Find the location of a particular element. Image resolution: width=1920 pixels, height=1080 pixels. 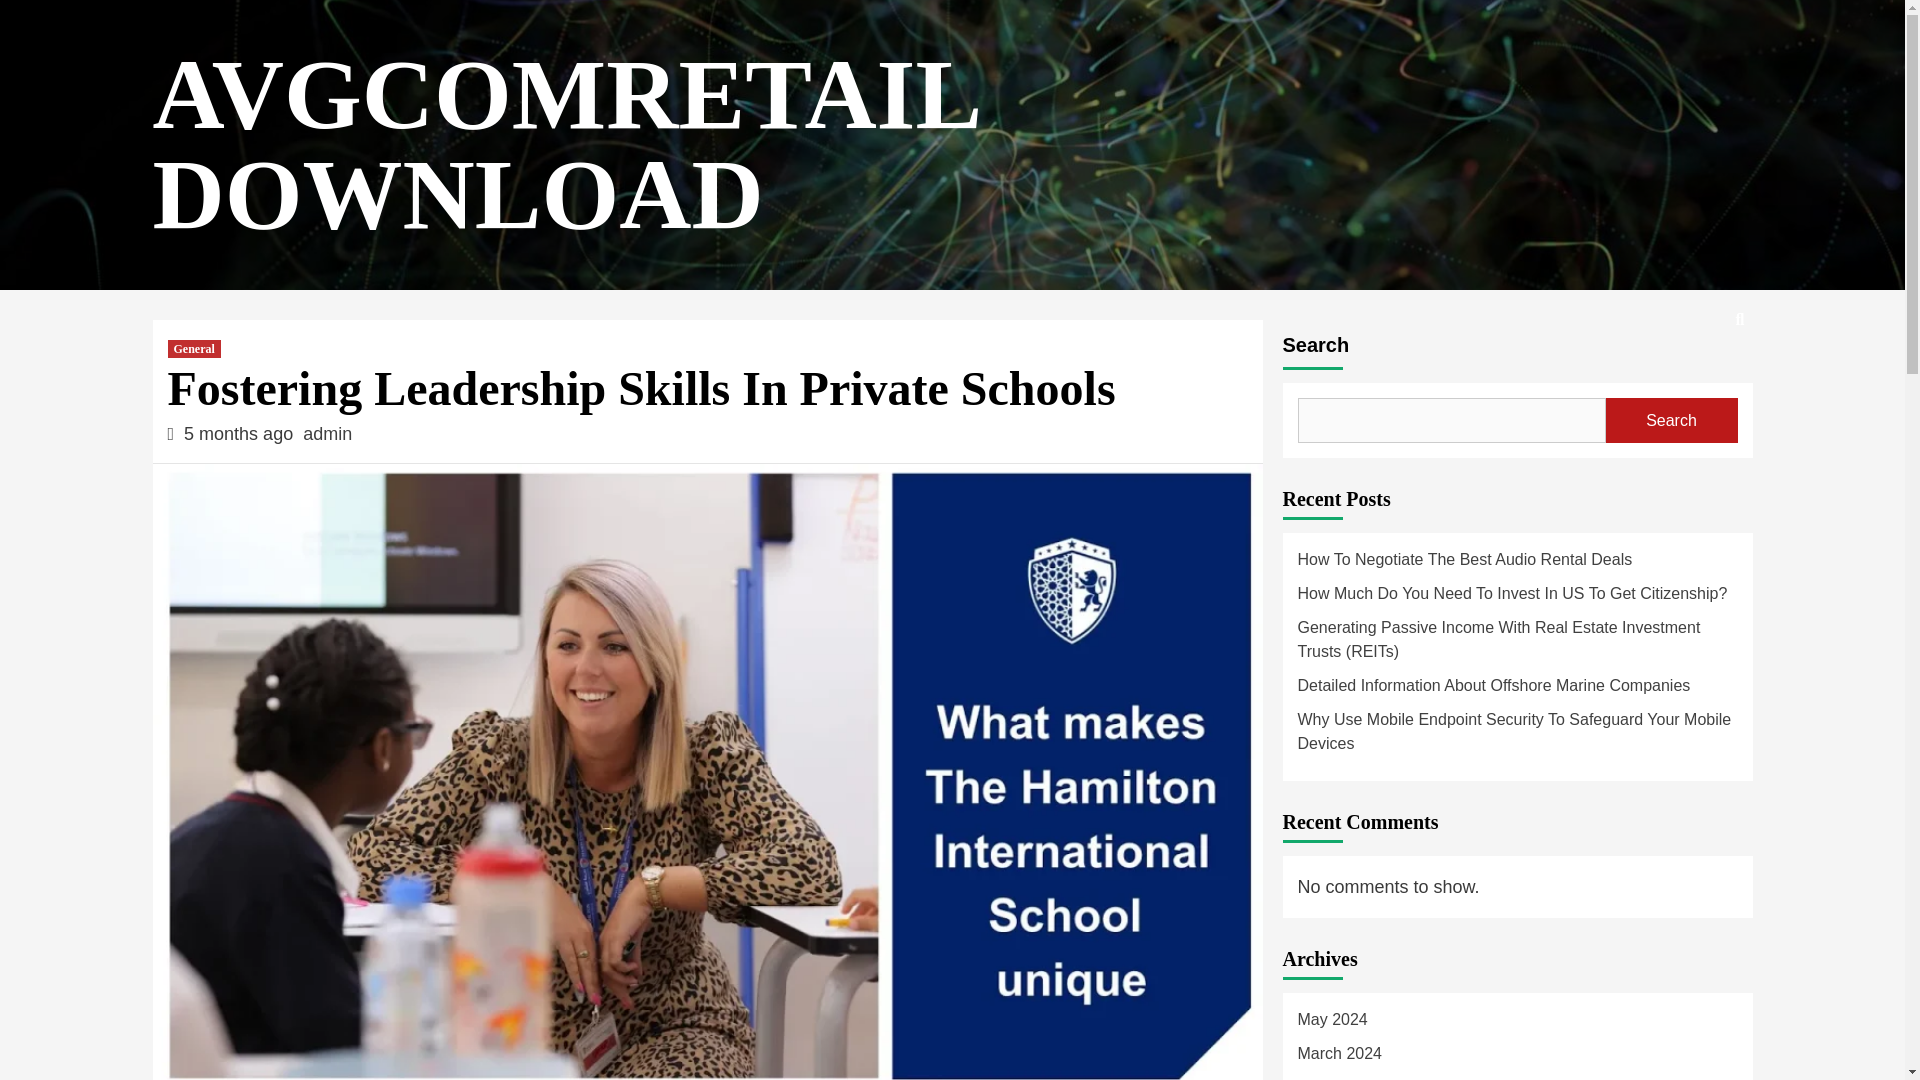

March 2024 is located at coordinates (1517, 1058).